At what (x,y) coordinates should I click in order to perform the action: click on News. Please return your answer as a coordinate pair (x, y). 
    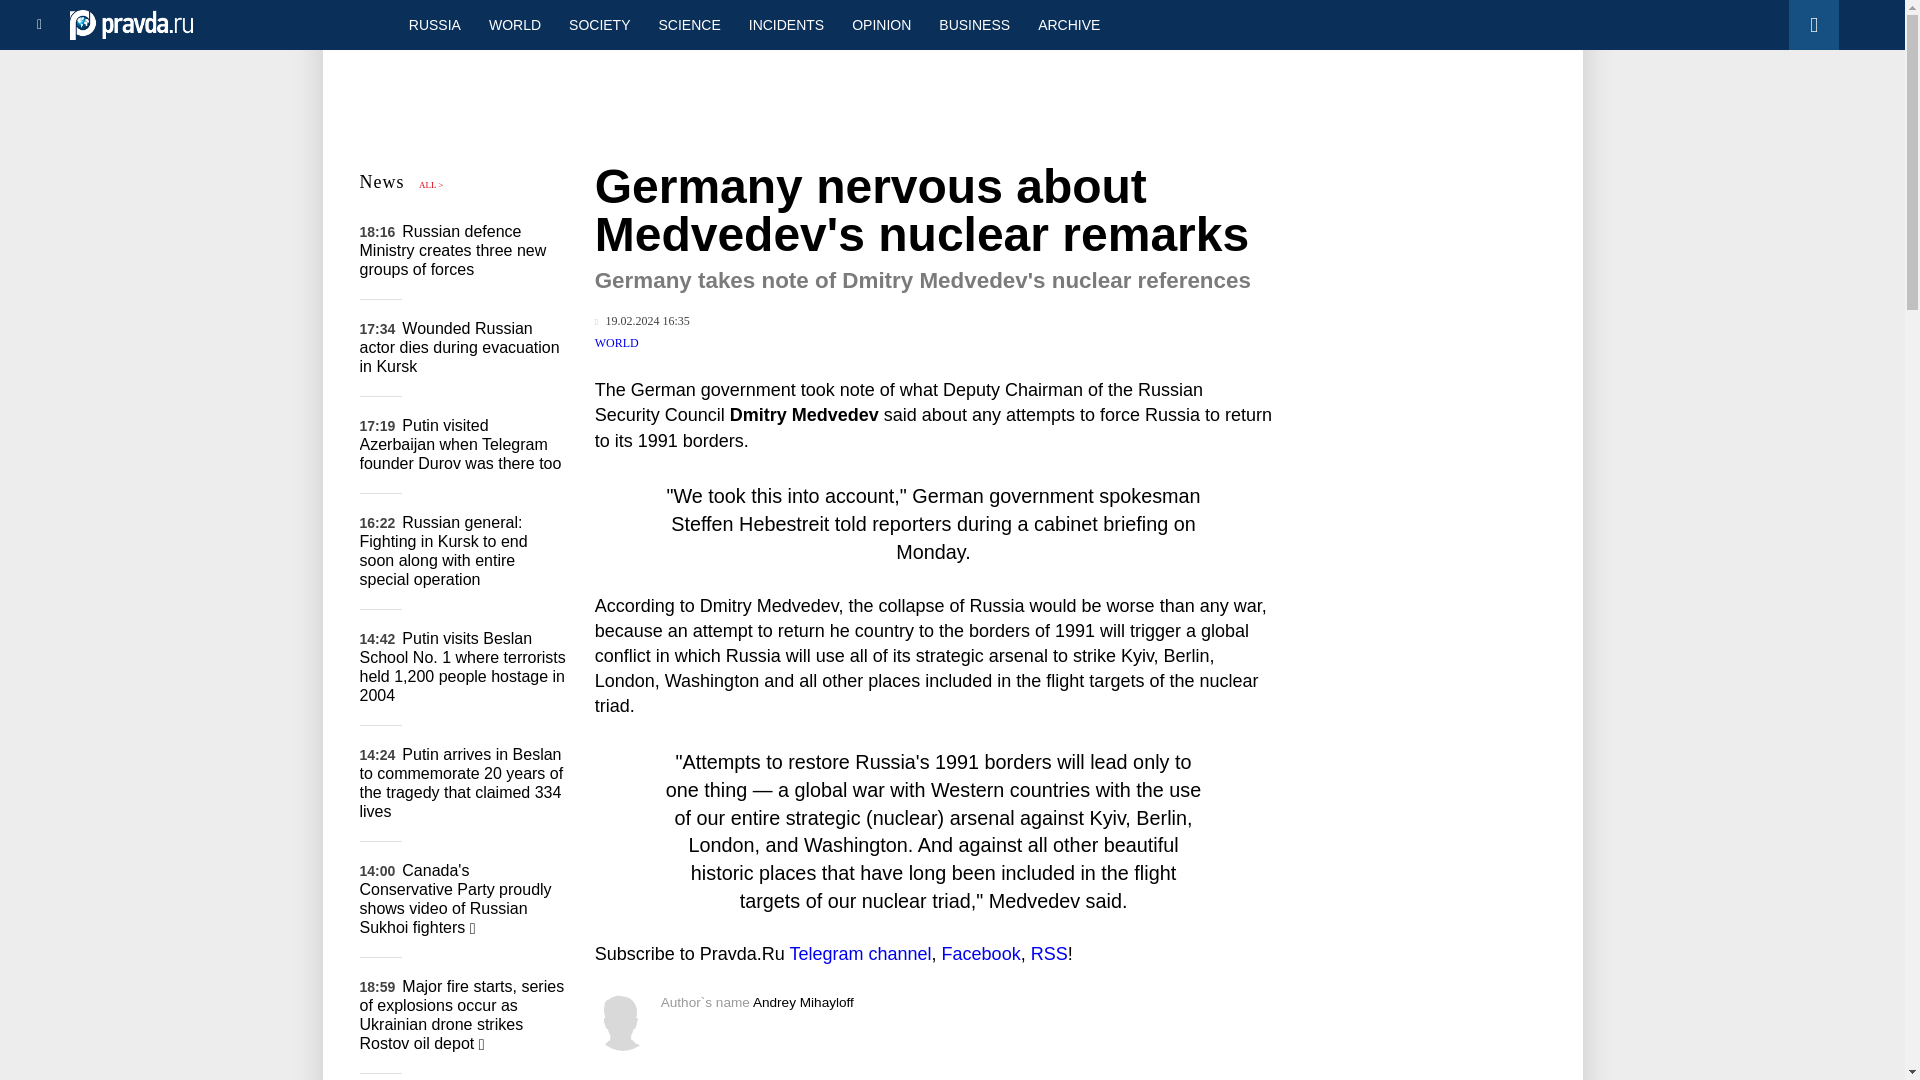
    Looking at the image, I should click on (382, 182).